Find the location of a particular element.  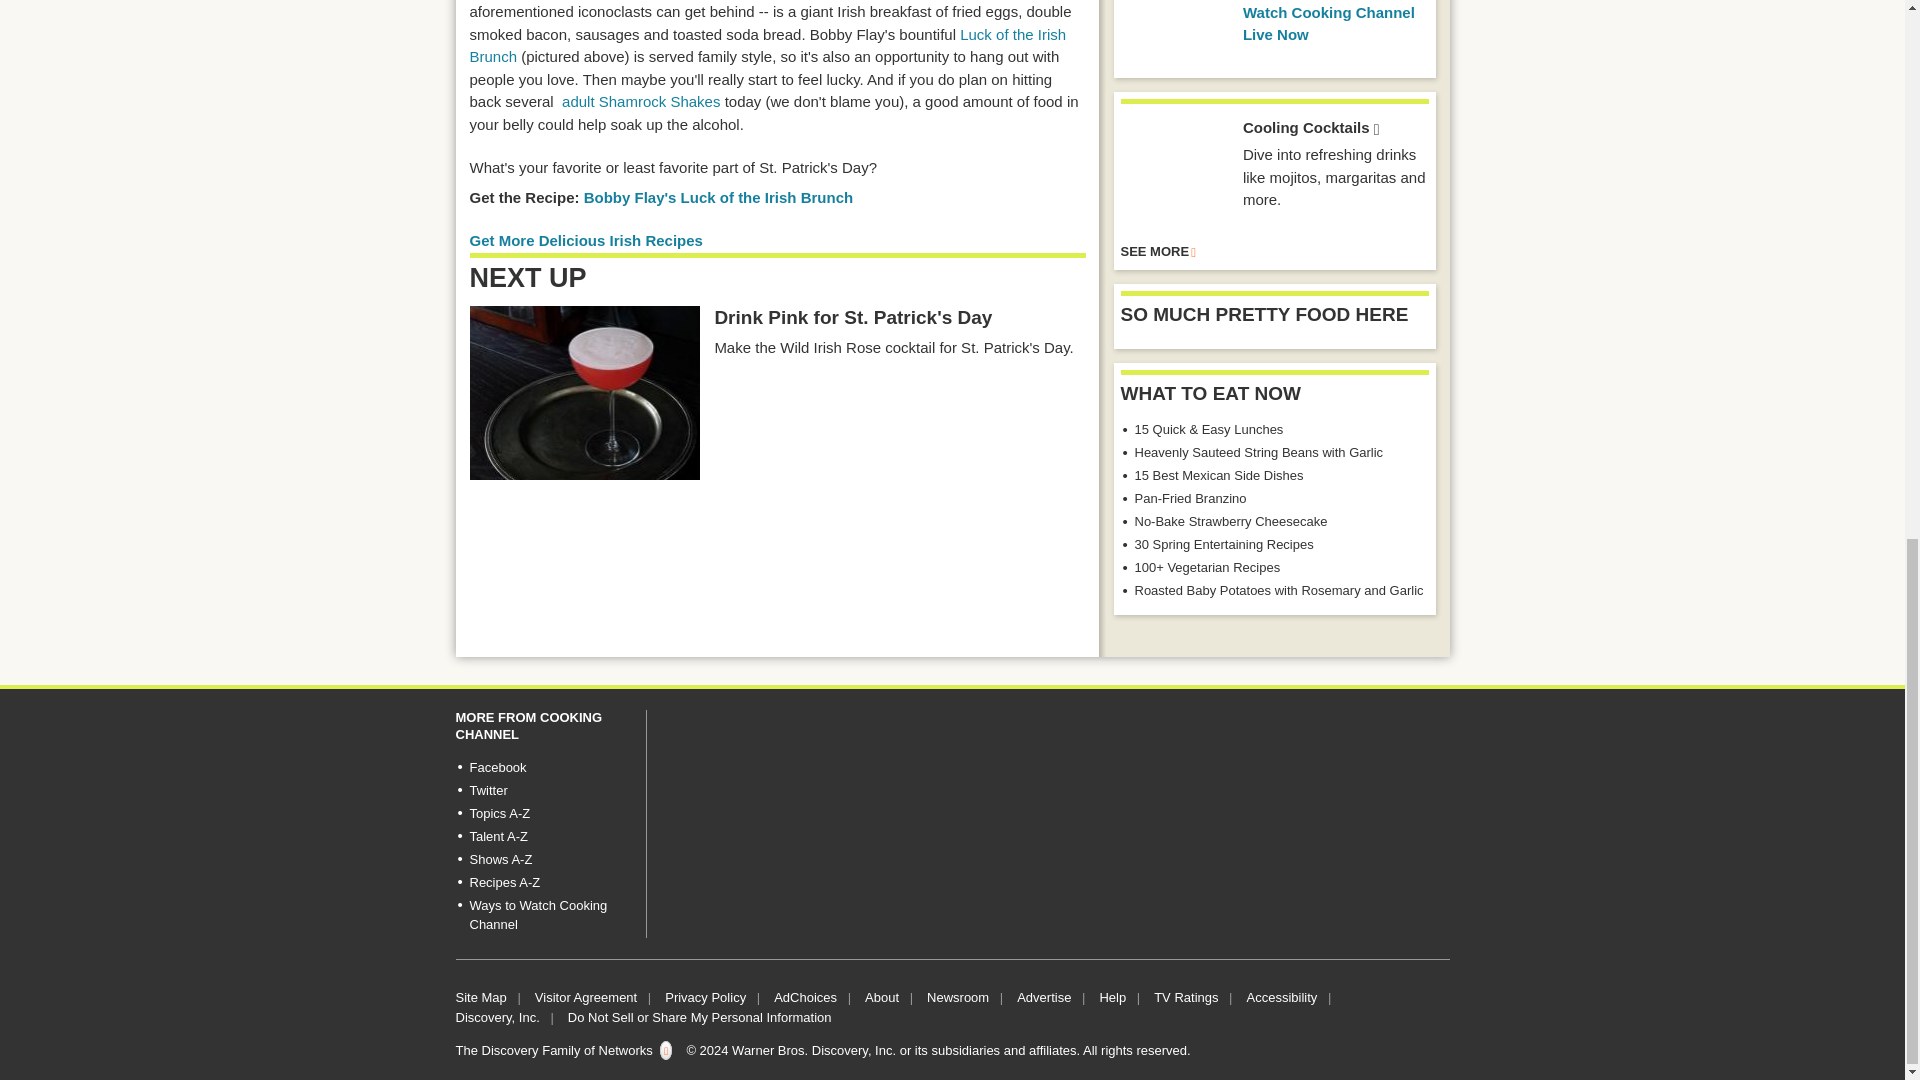

Bobby Flay's Luck of the Irish Brunch is located at coordinates (718, 198).